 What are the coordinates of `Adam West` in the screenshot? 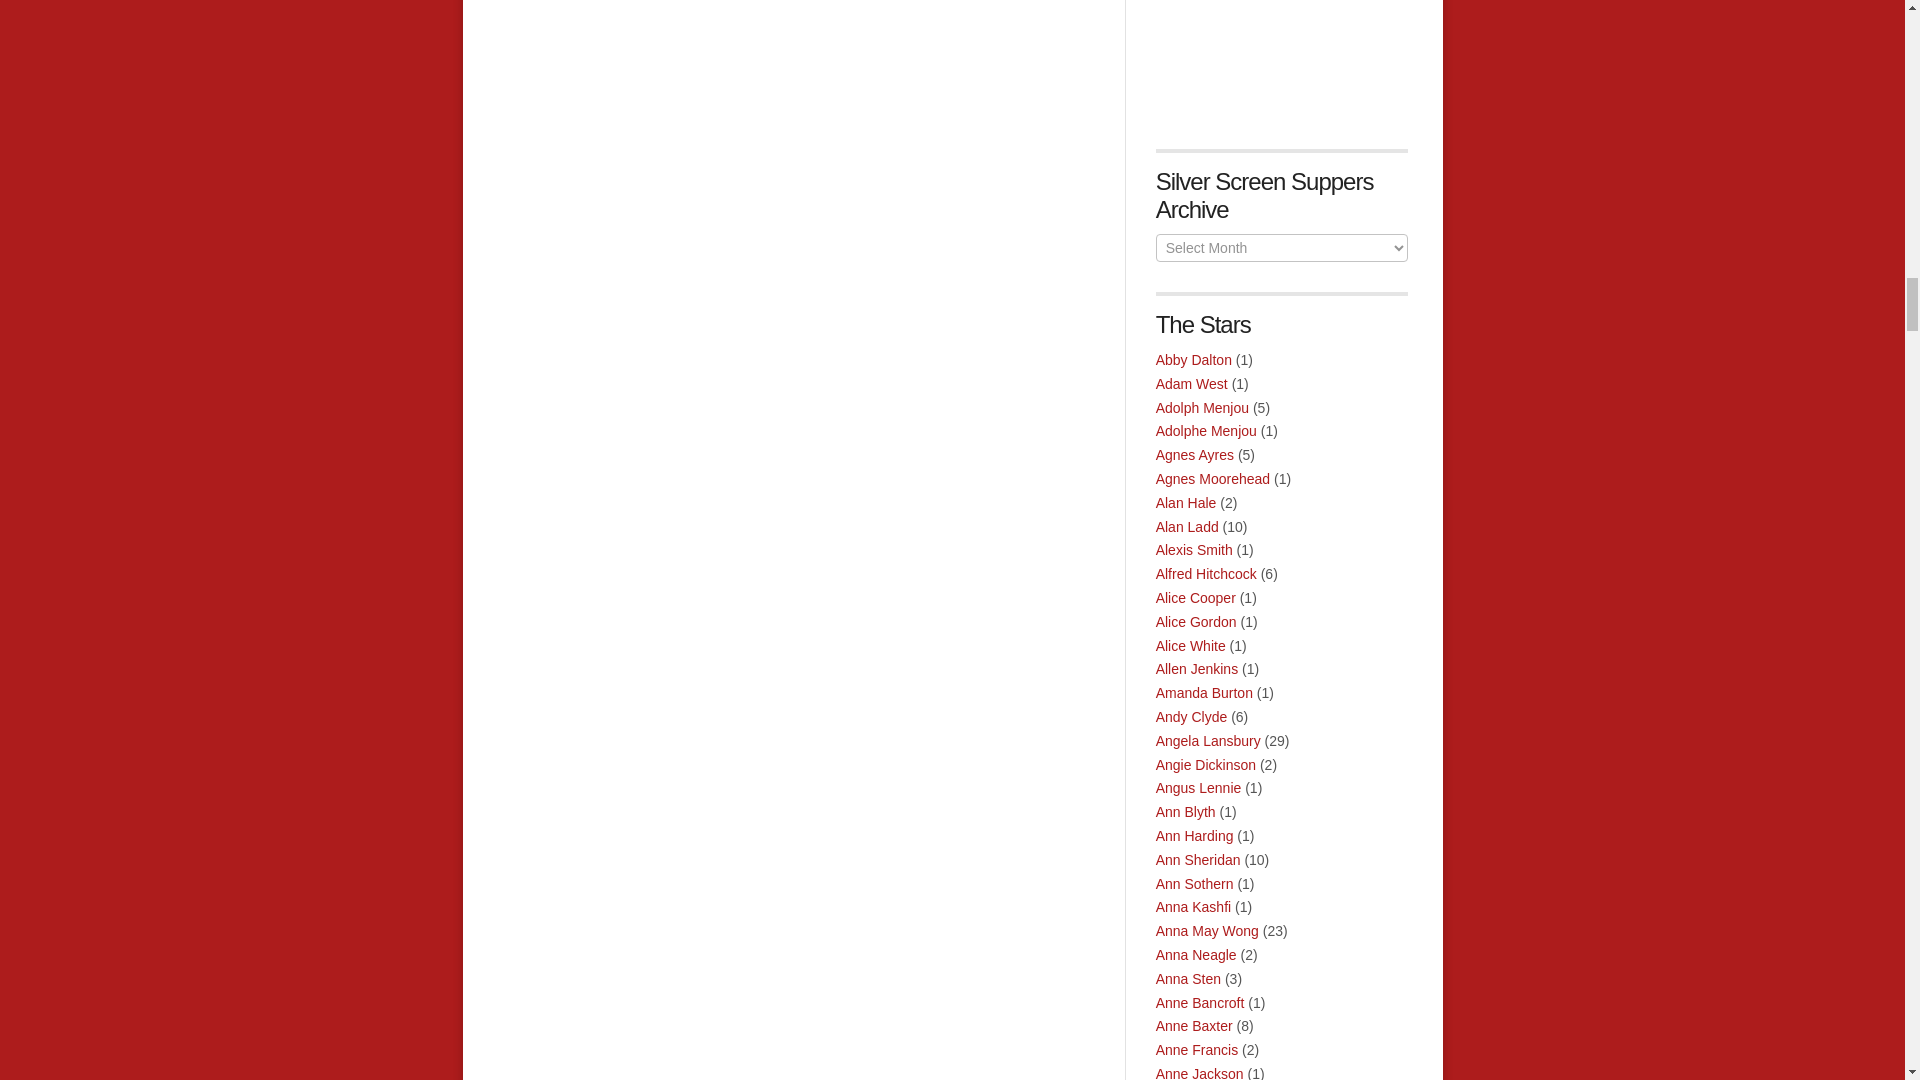 It's located at (1192, 384).